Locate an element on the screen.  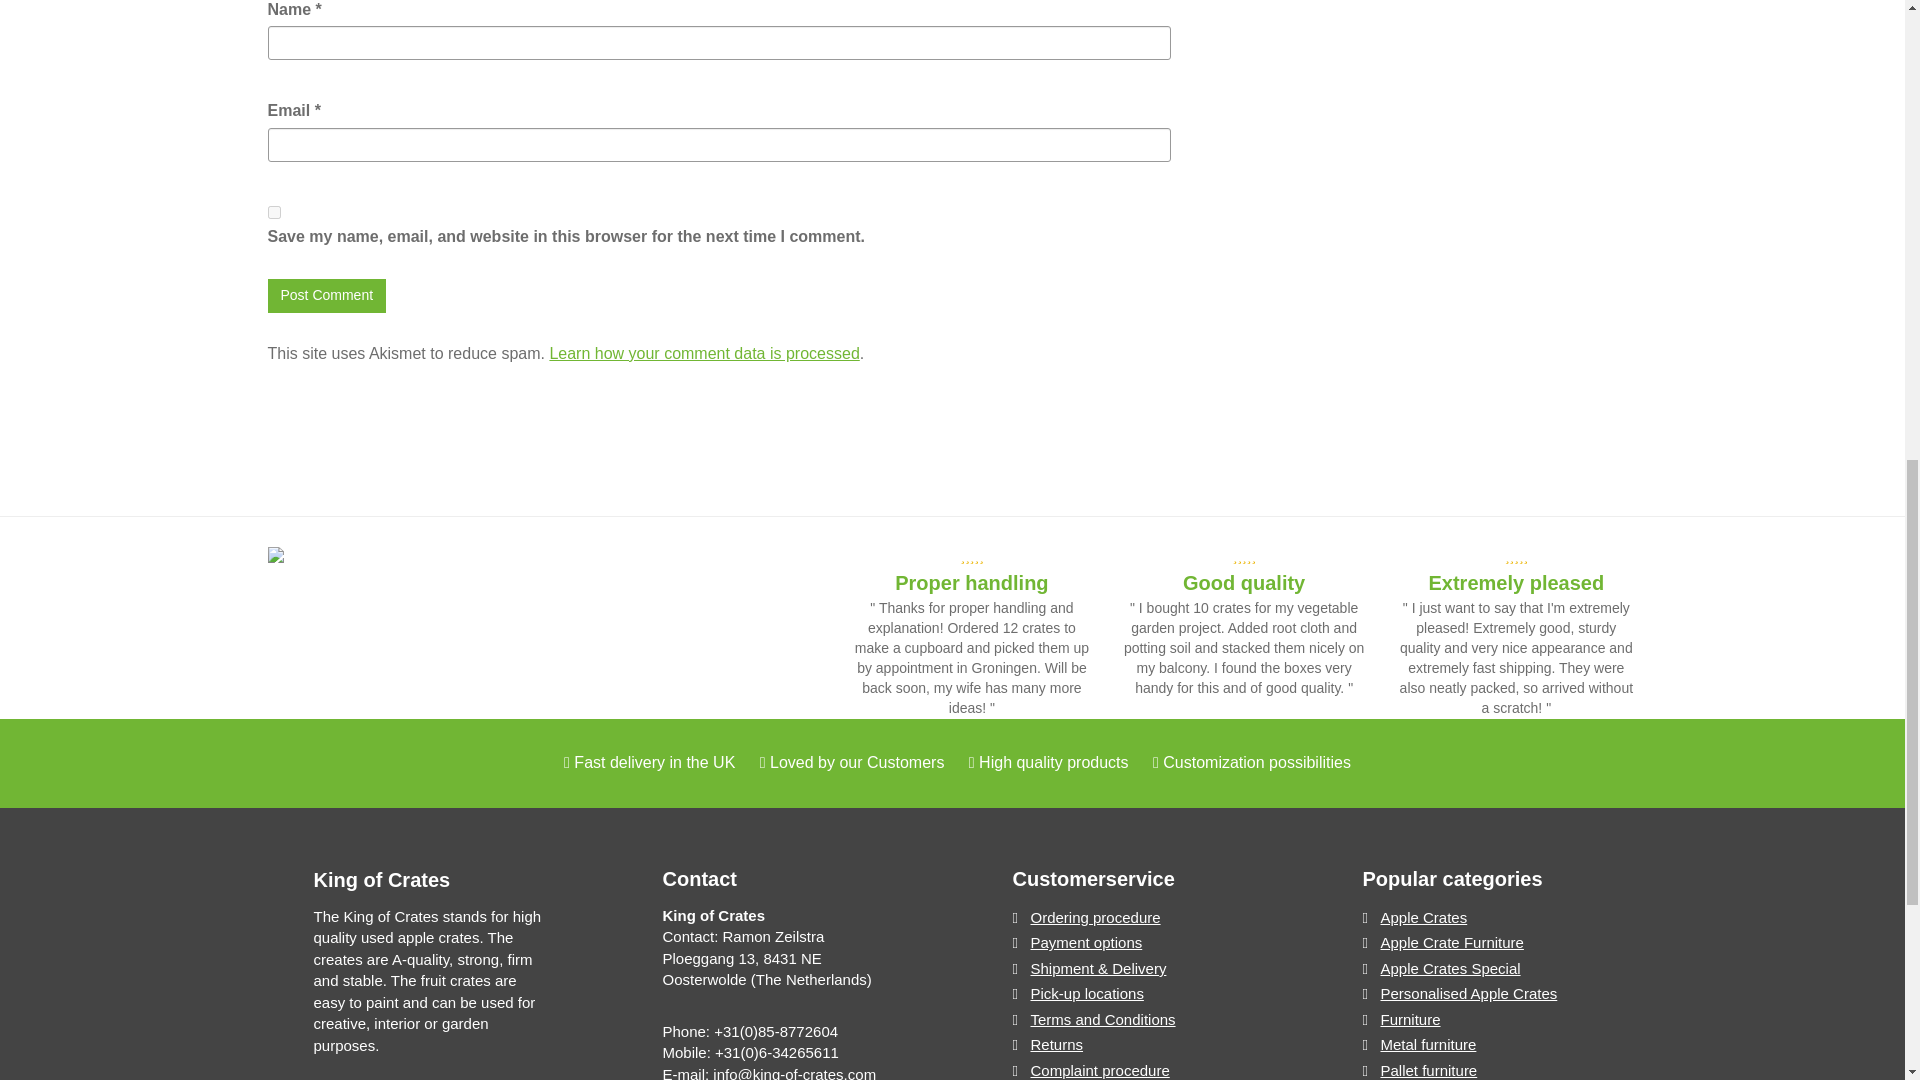
Learn how your comment data is processed is located at coordinates (704, 352).